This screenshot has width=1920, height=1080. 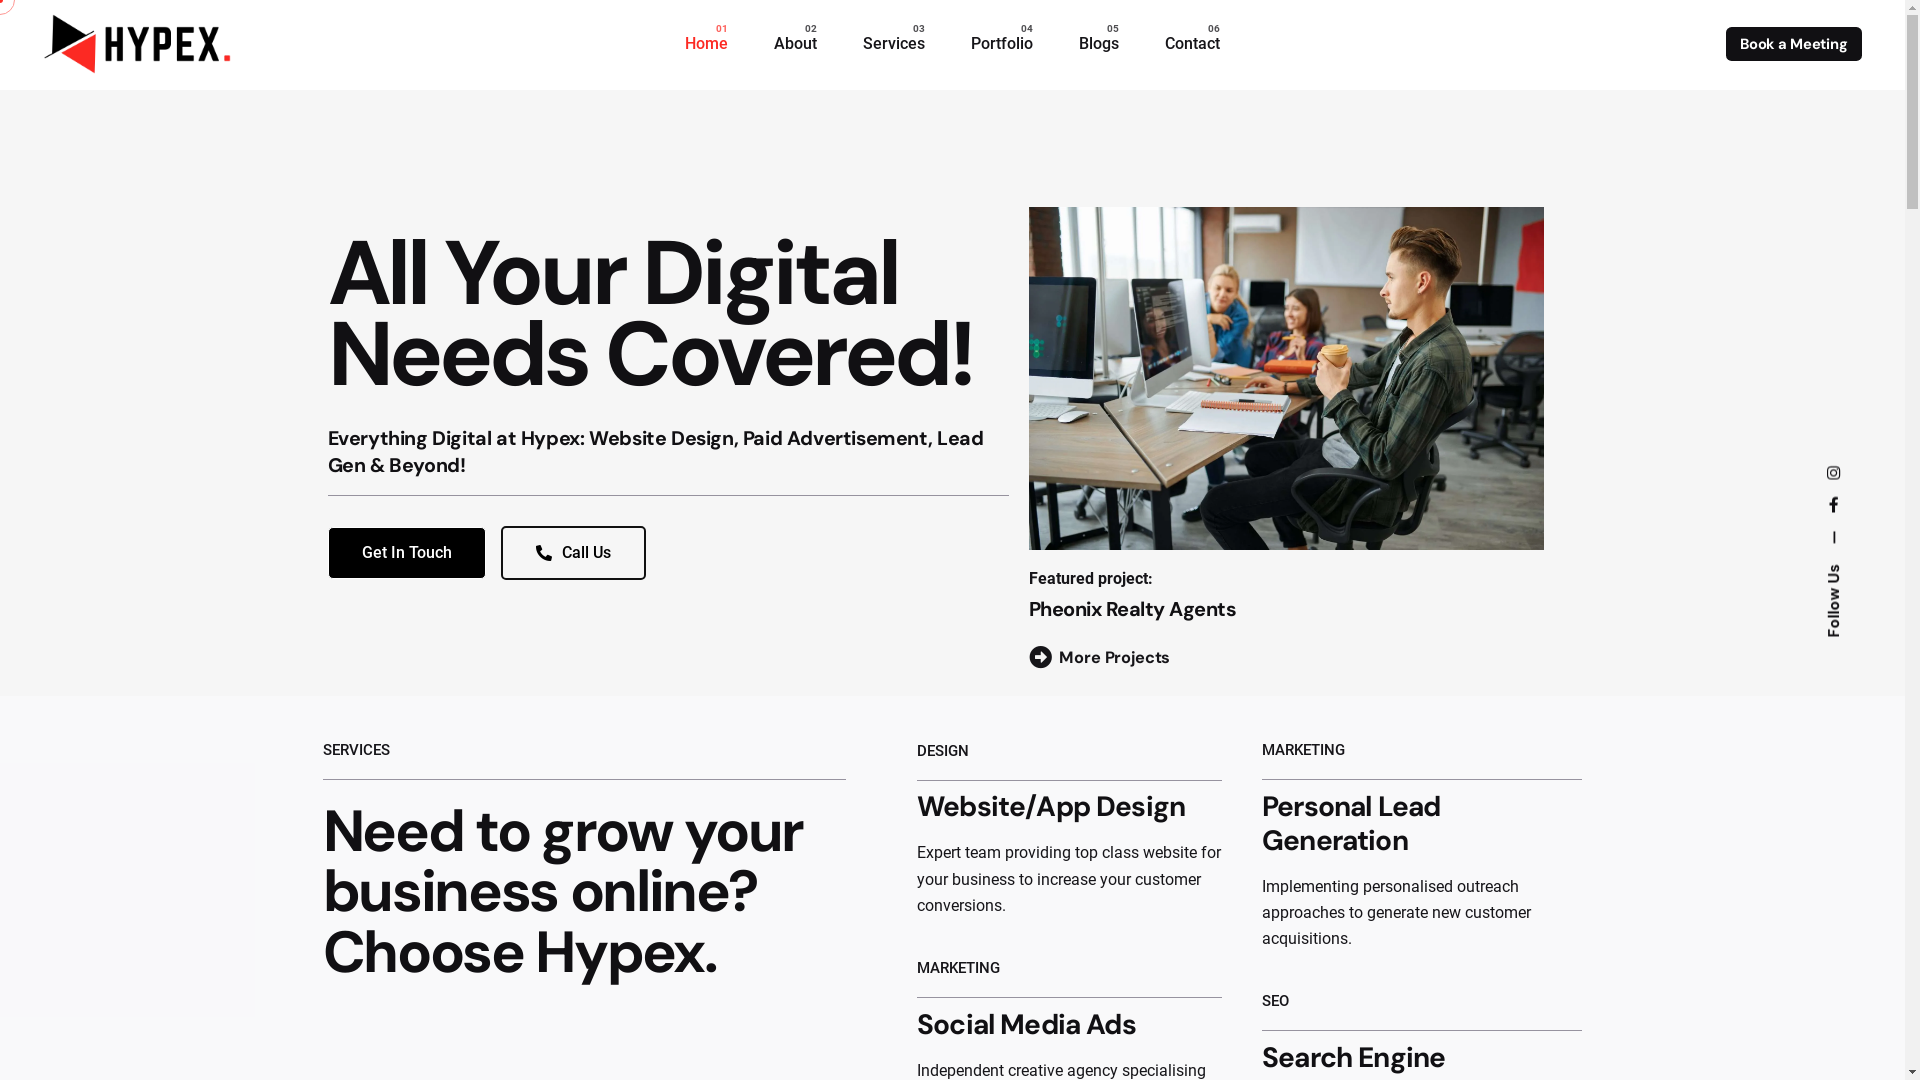 What do you see at coordinates (1794, 44) in the screenshot?
I see `Book a Meeting` at bounding box center [1794, 44].